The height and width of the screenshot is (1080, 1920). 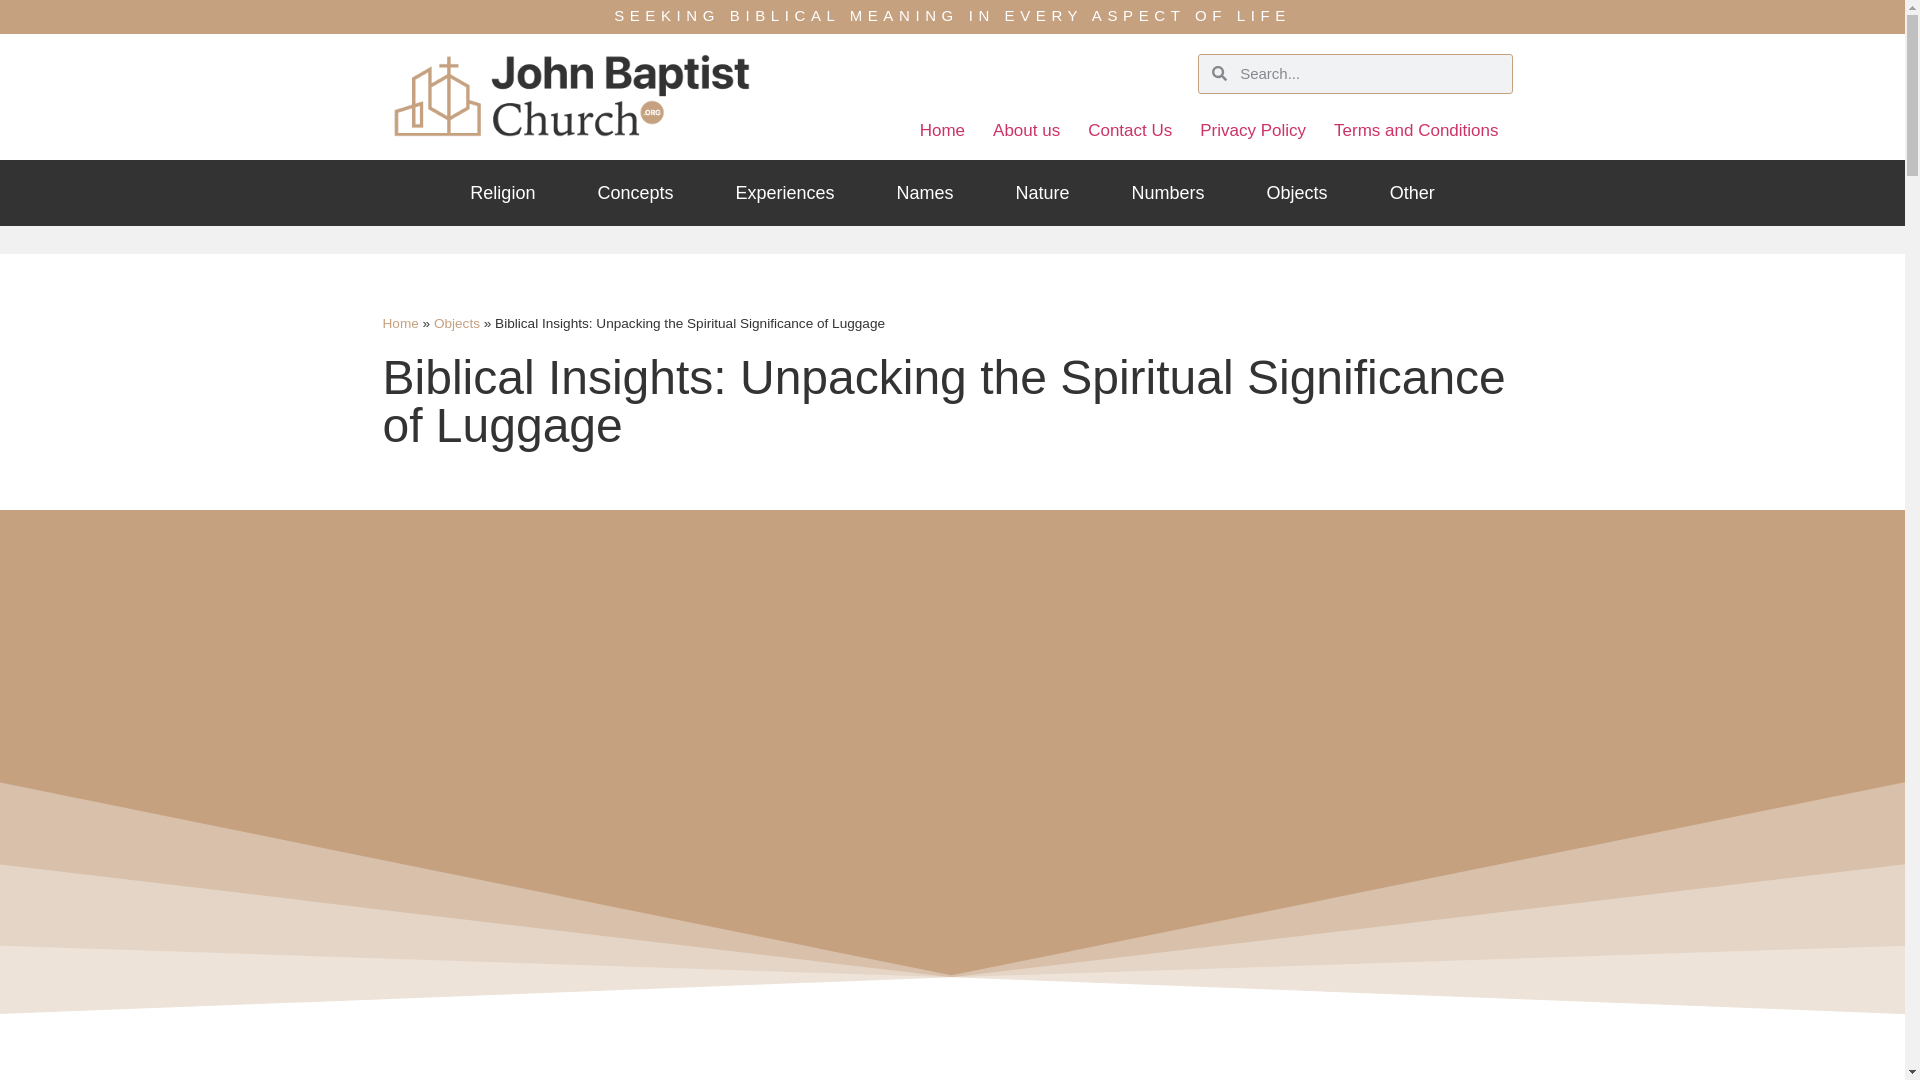 I want to click on Names, so click(x=925, y=192).